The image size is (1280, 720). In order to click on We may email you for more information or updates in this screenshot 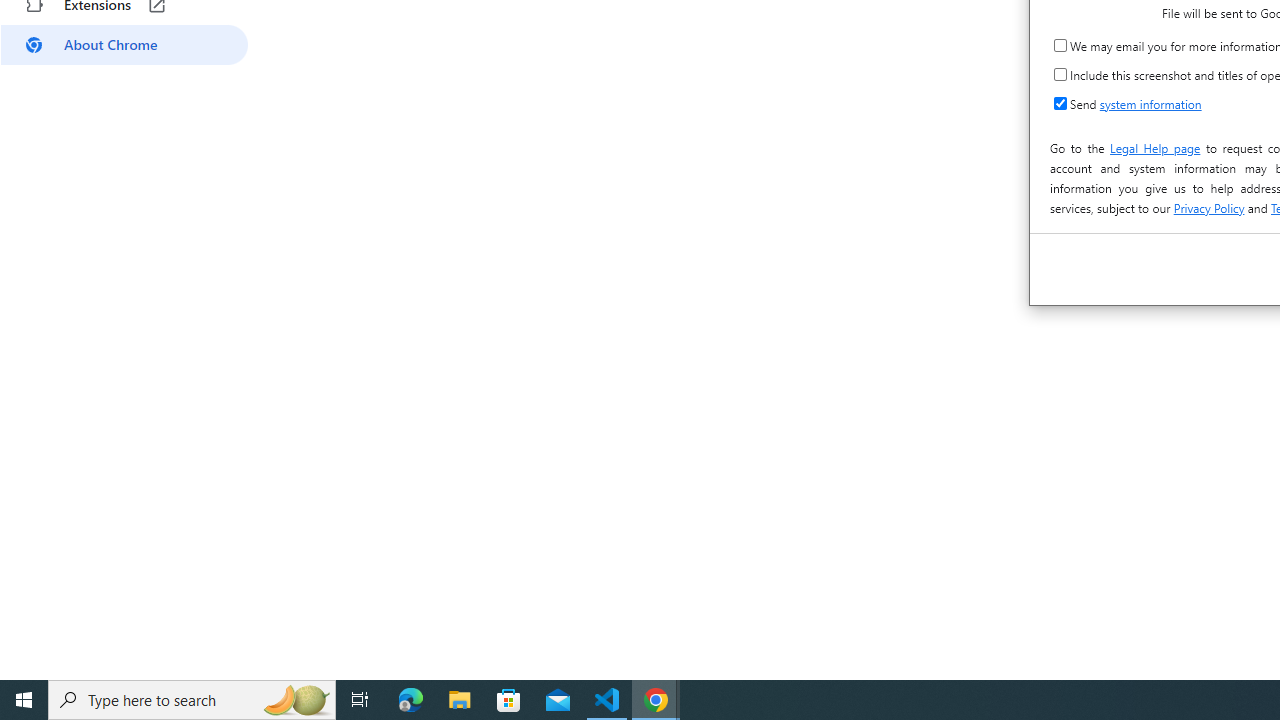, I will do `click(1060, 44)`.